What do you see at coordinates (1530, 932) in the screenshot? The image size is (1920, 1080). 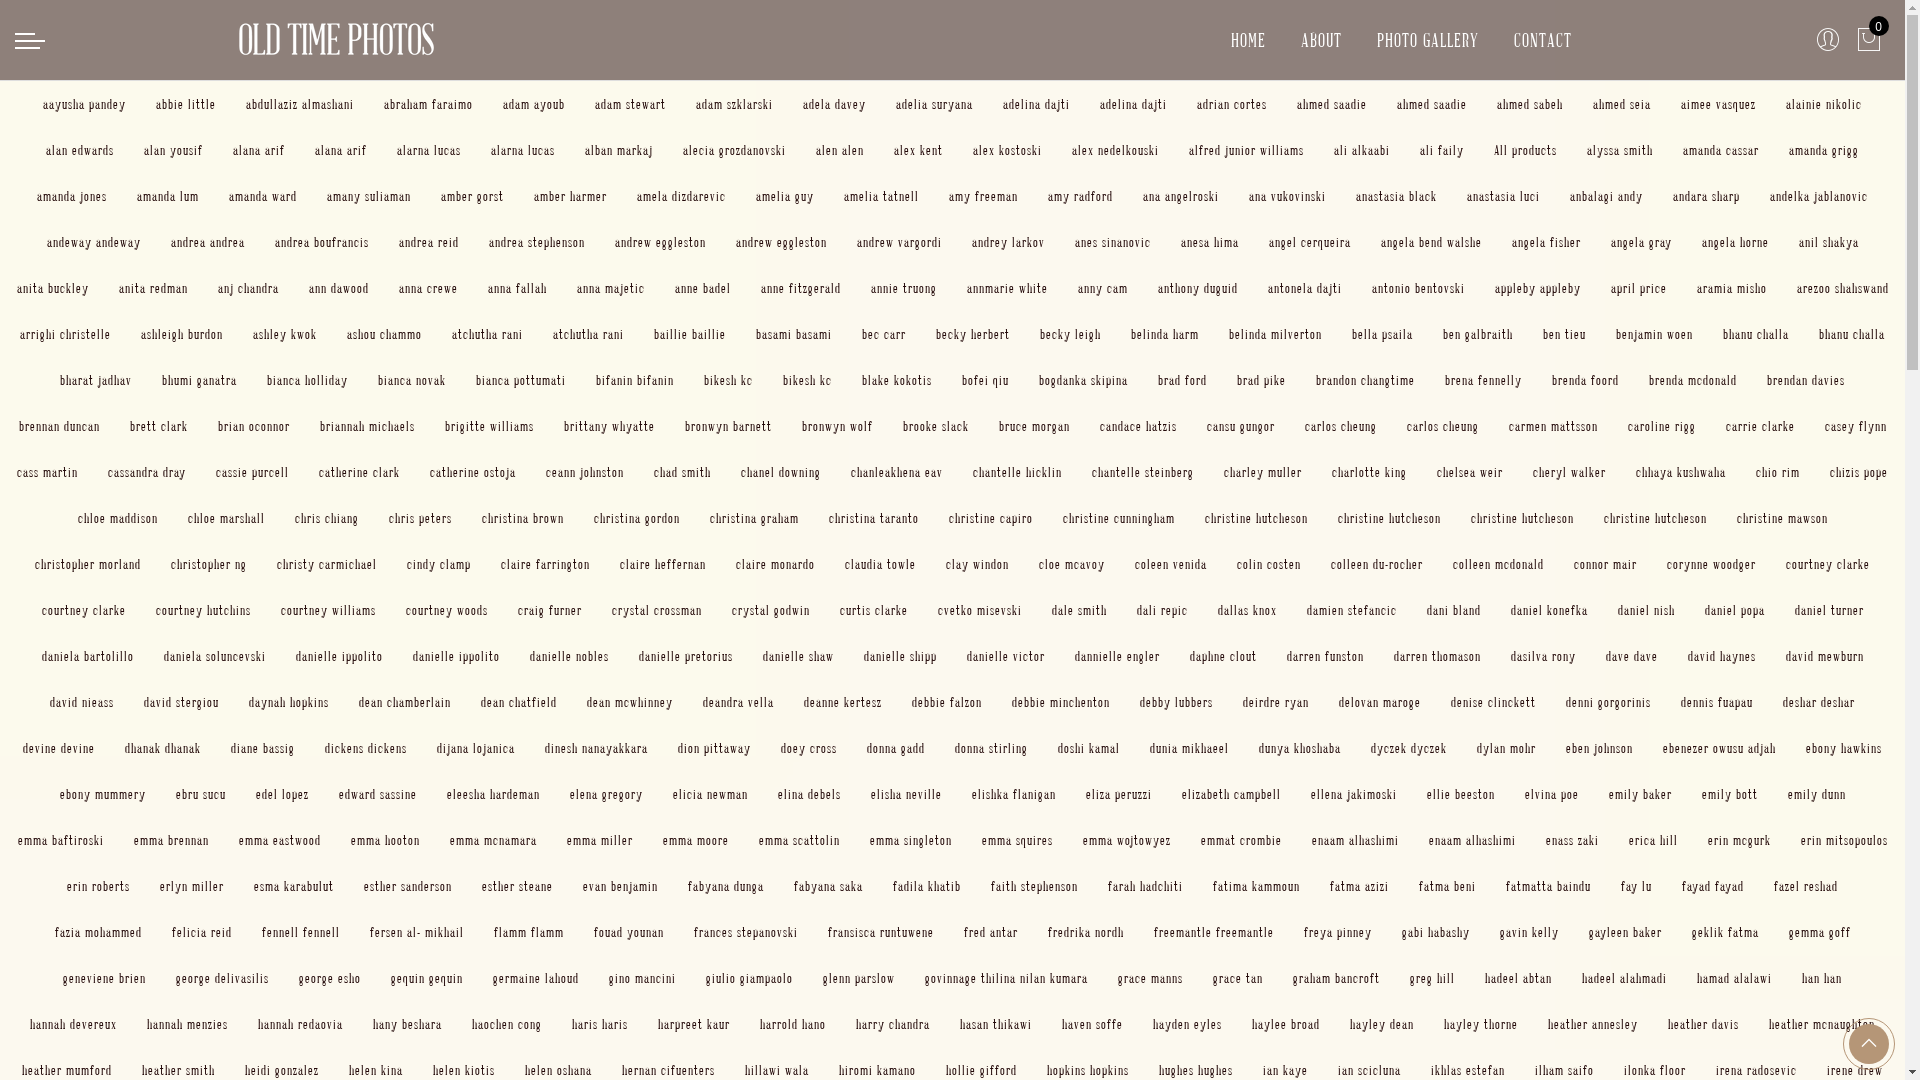 I see `gavin kelly` at bounding box center [1530, 932].